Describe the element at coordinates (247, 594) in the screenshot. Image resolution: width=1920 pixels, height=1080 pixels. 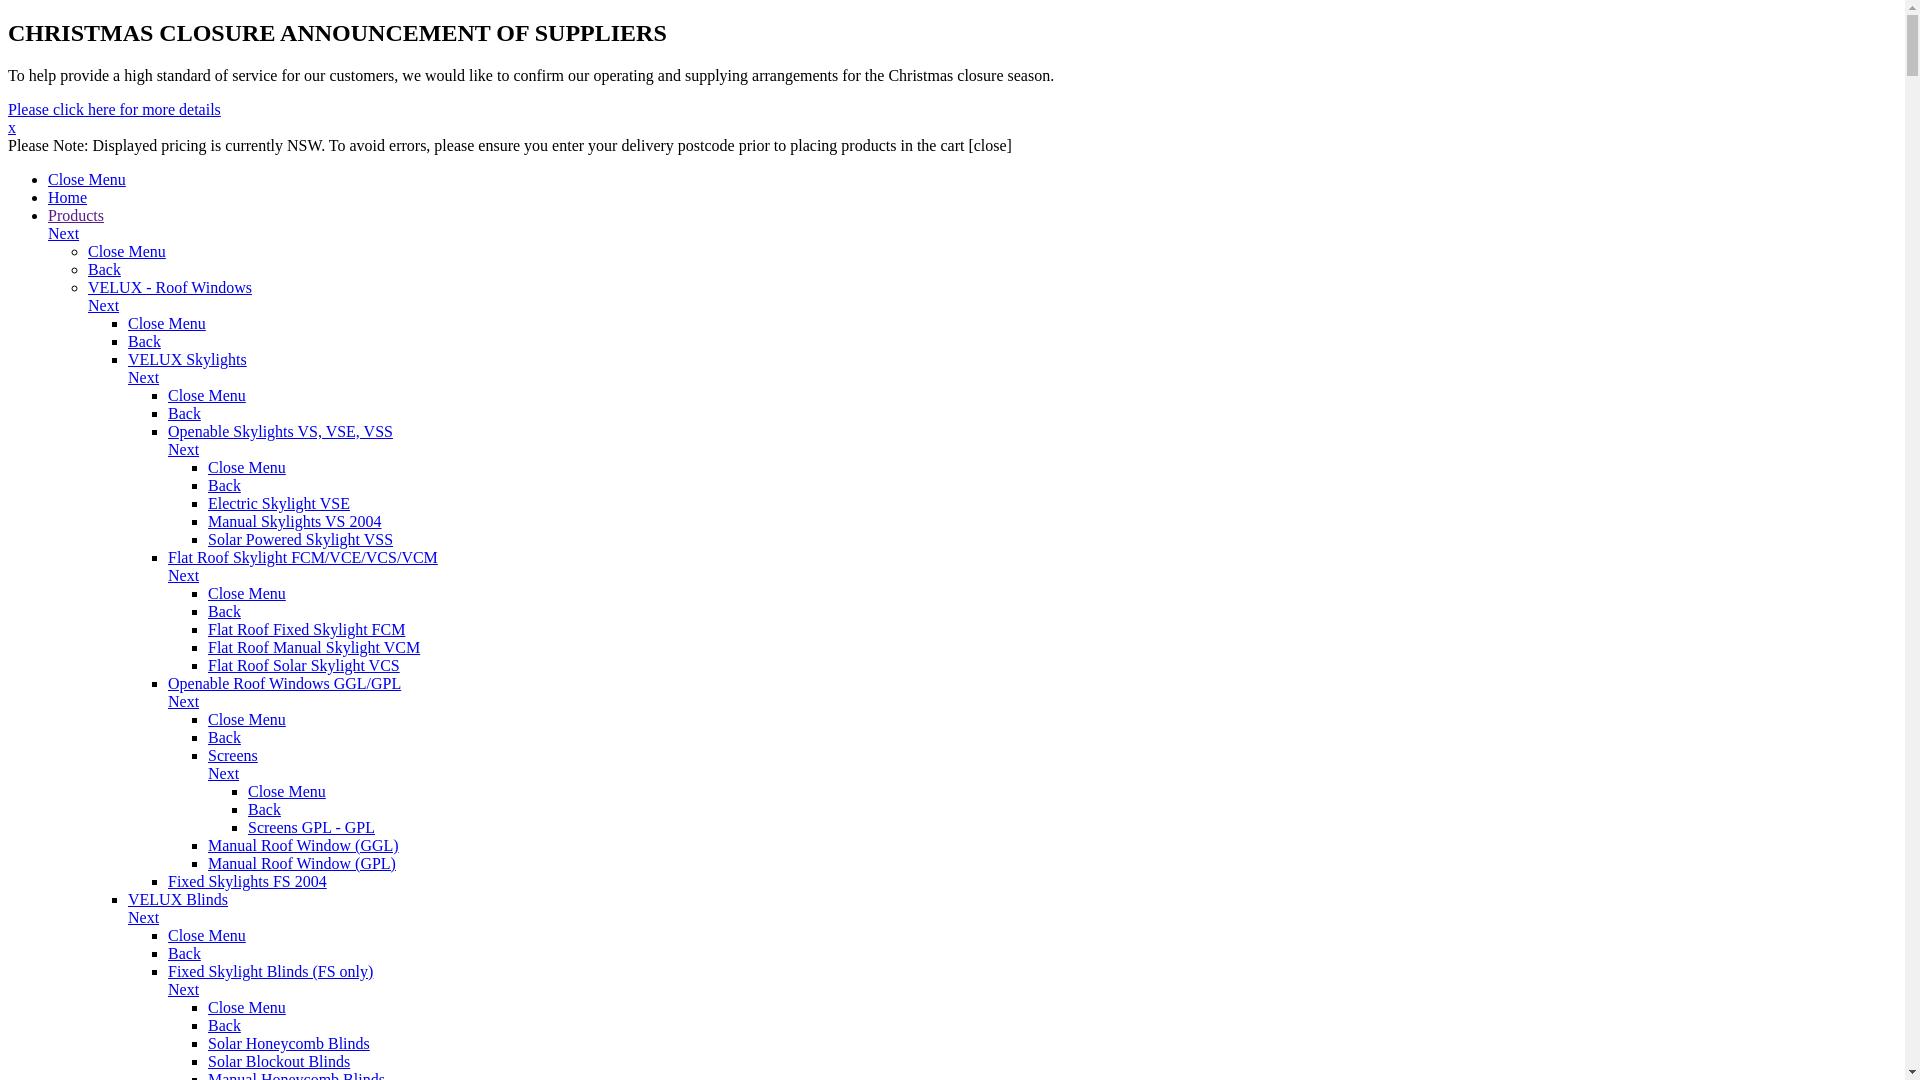
I see `Close Menu` at that location.